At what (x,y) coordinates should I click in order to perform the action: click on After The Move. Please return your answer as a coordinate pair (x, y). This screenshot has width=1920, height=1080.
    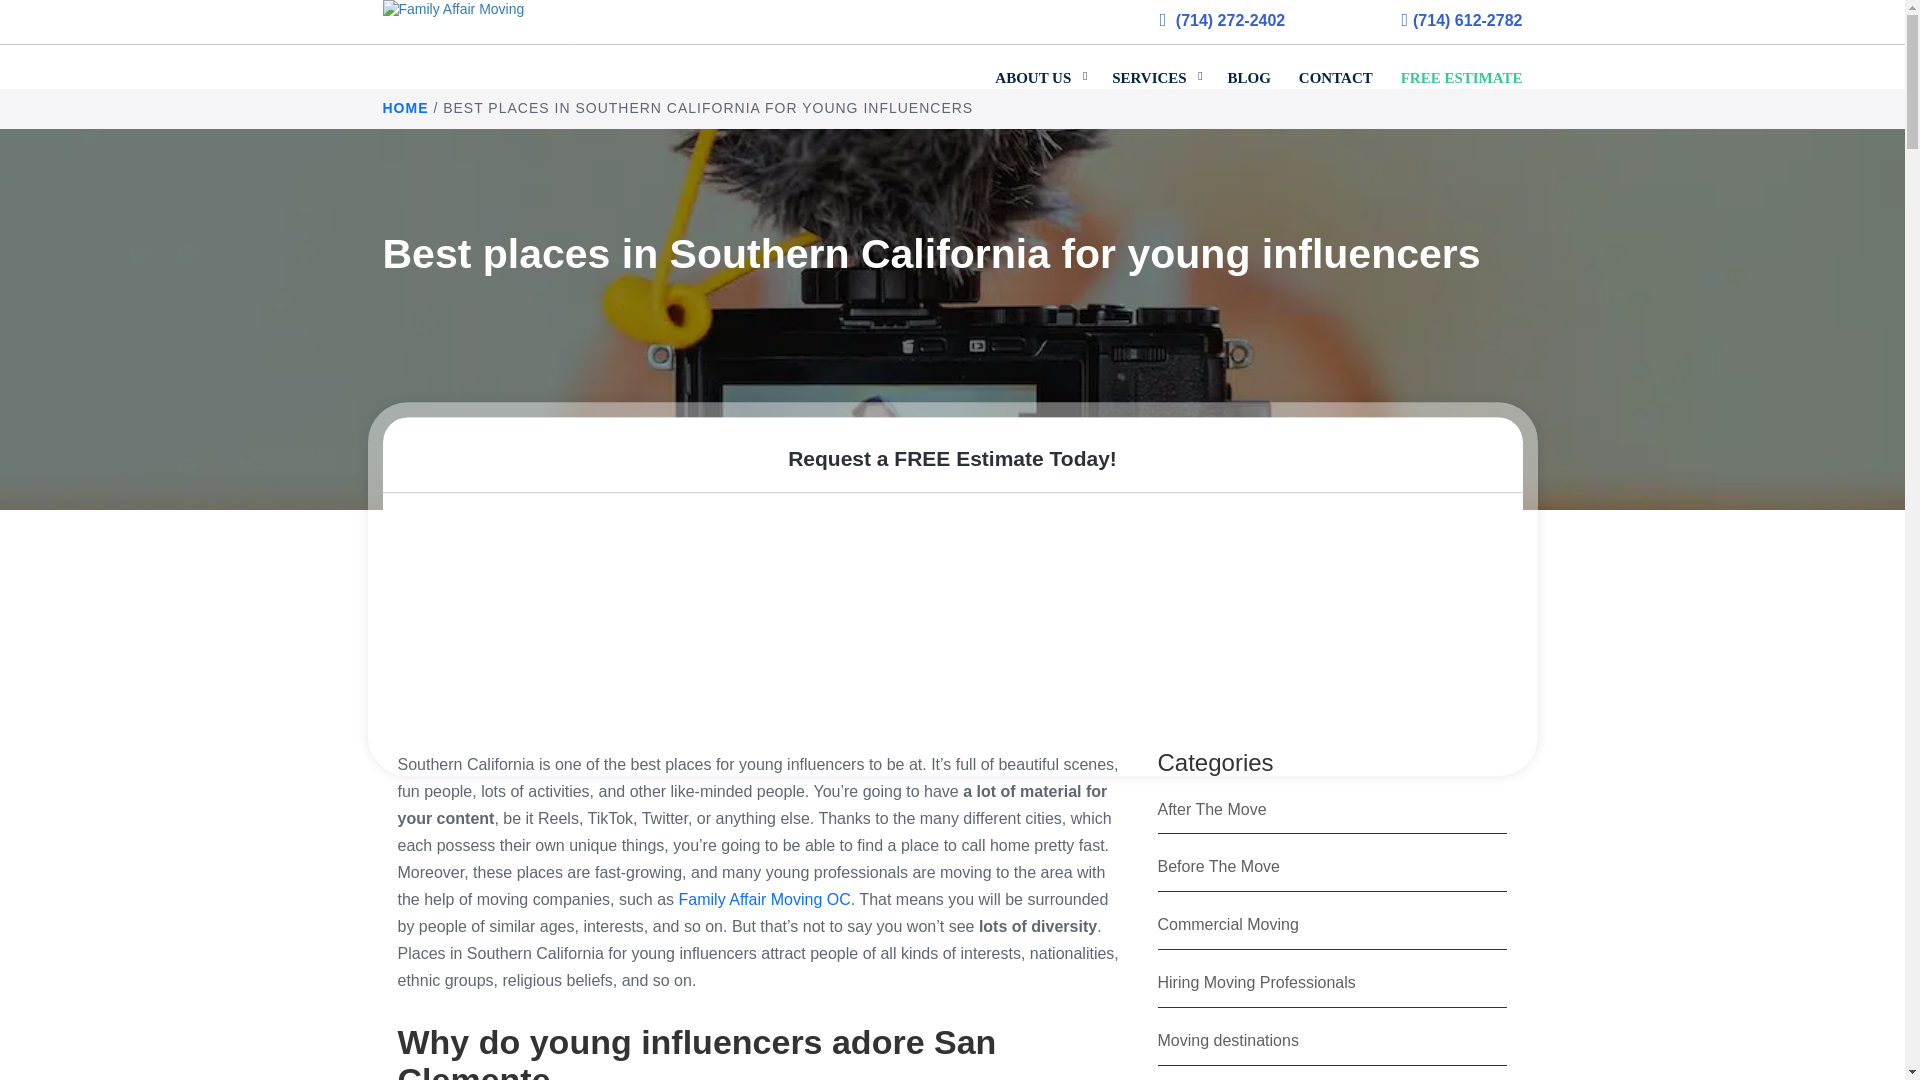
    Looking at the image, I should click on (1212, 809).